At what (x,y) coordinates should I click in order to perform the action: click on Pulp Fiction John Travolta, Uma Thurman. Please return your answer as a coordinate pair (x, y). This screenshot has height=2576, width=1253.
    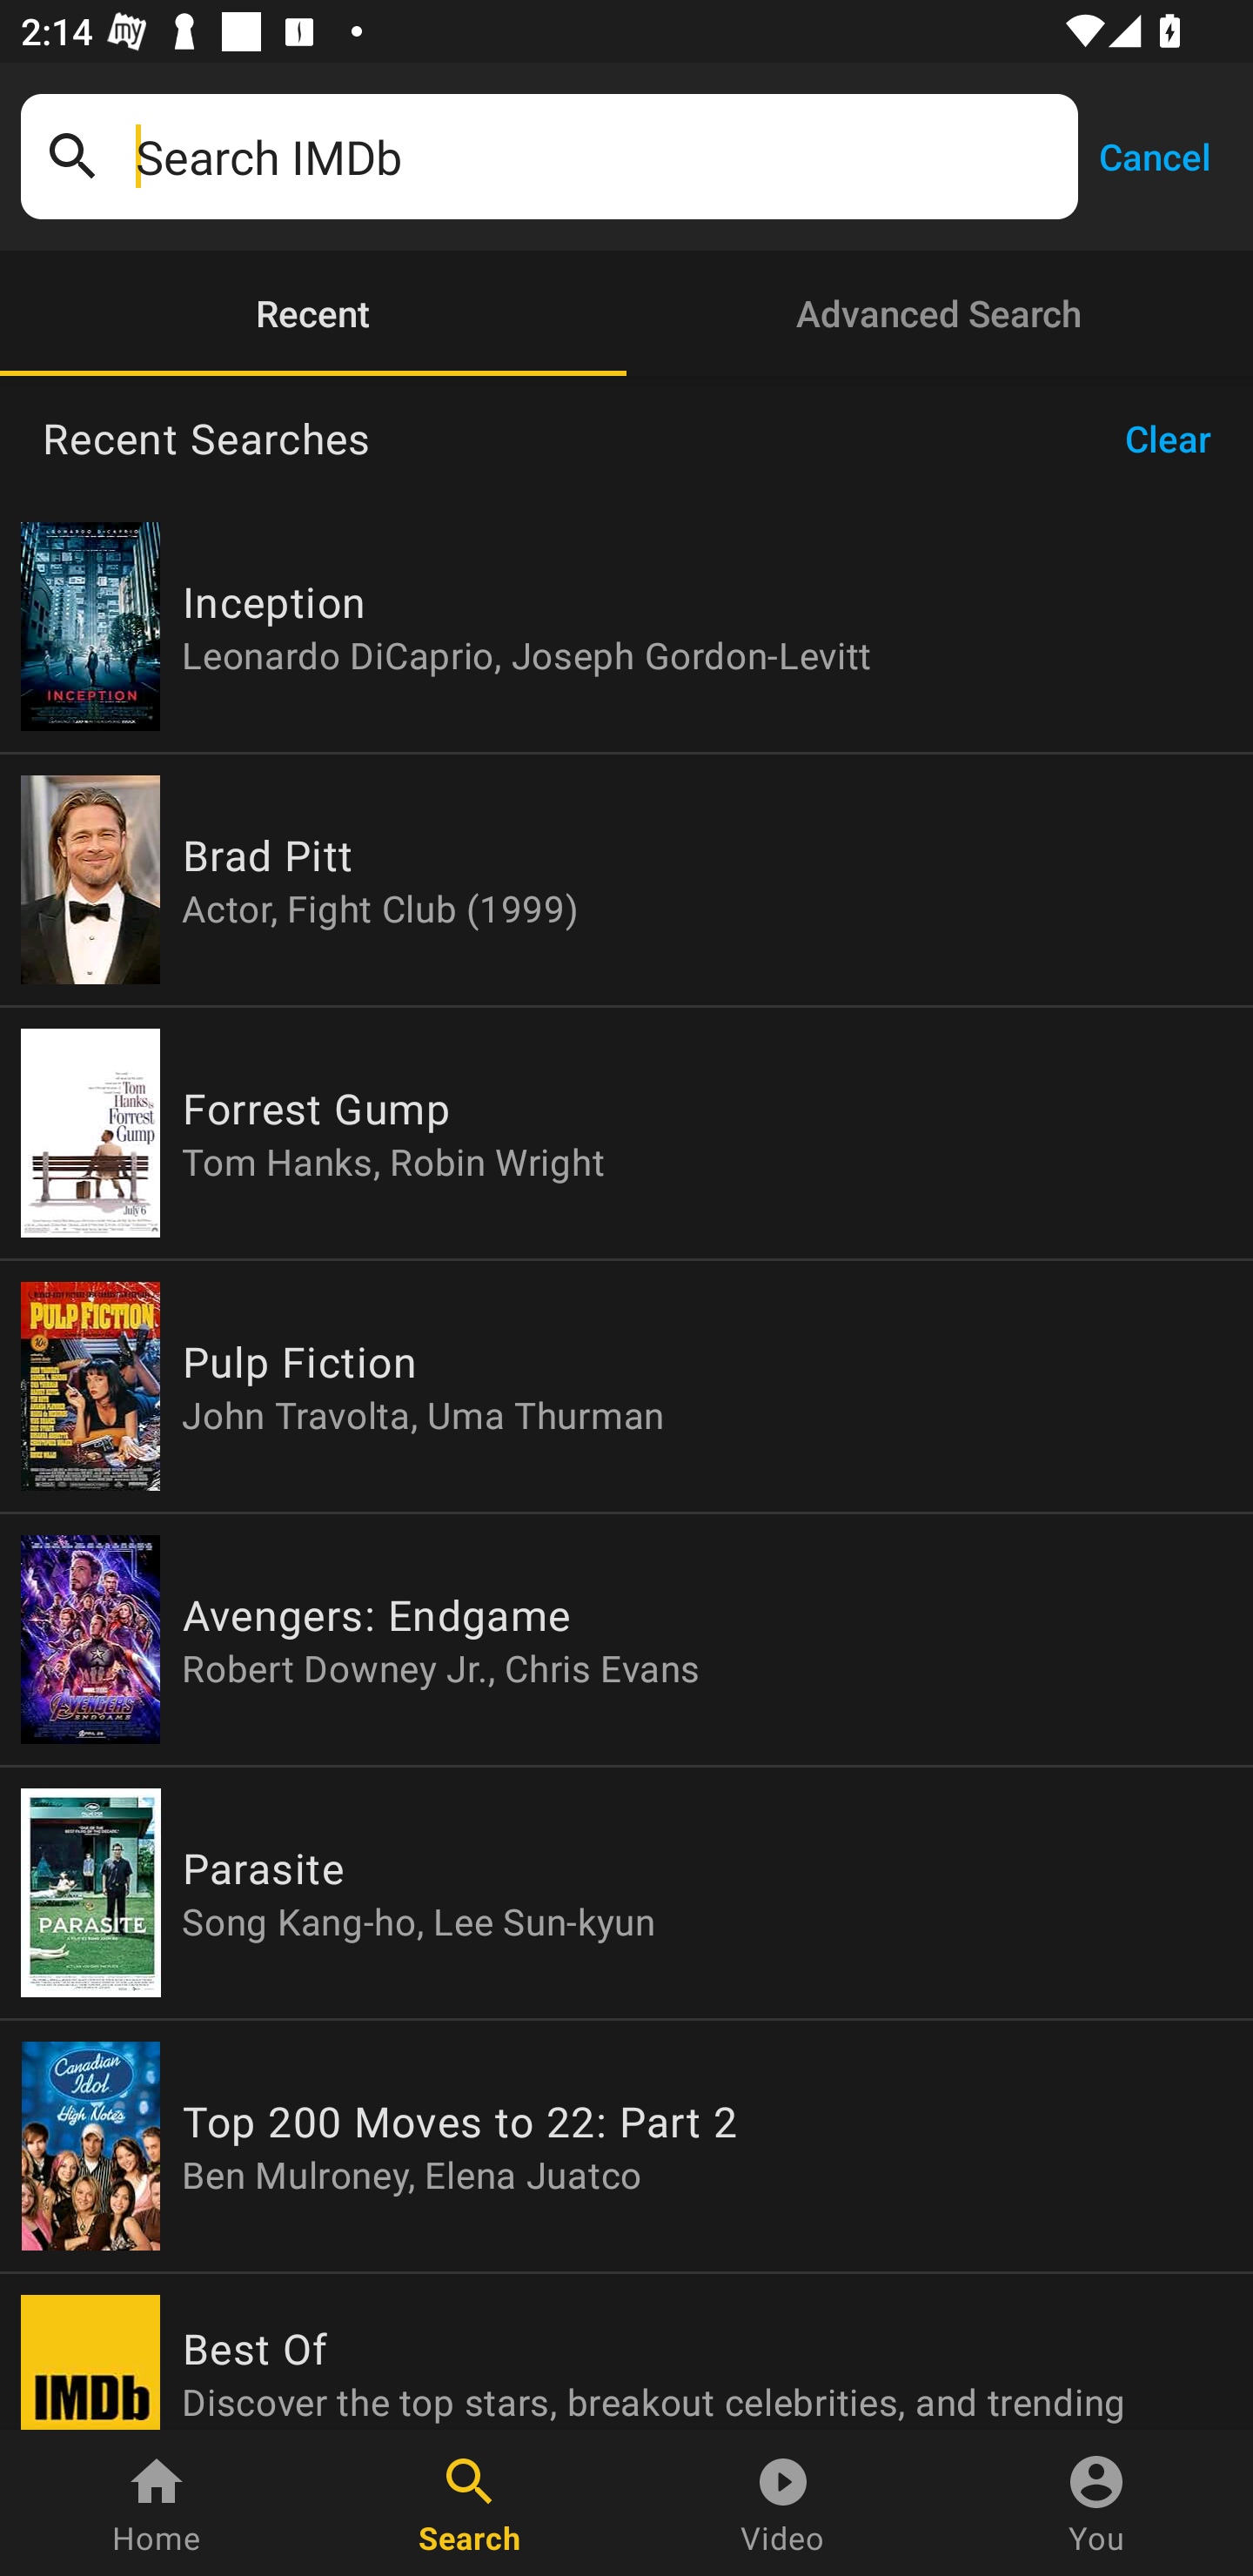
    Looking at the image, I should click on (626, 1387).